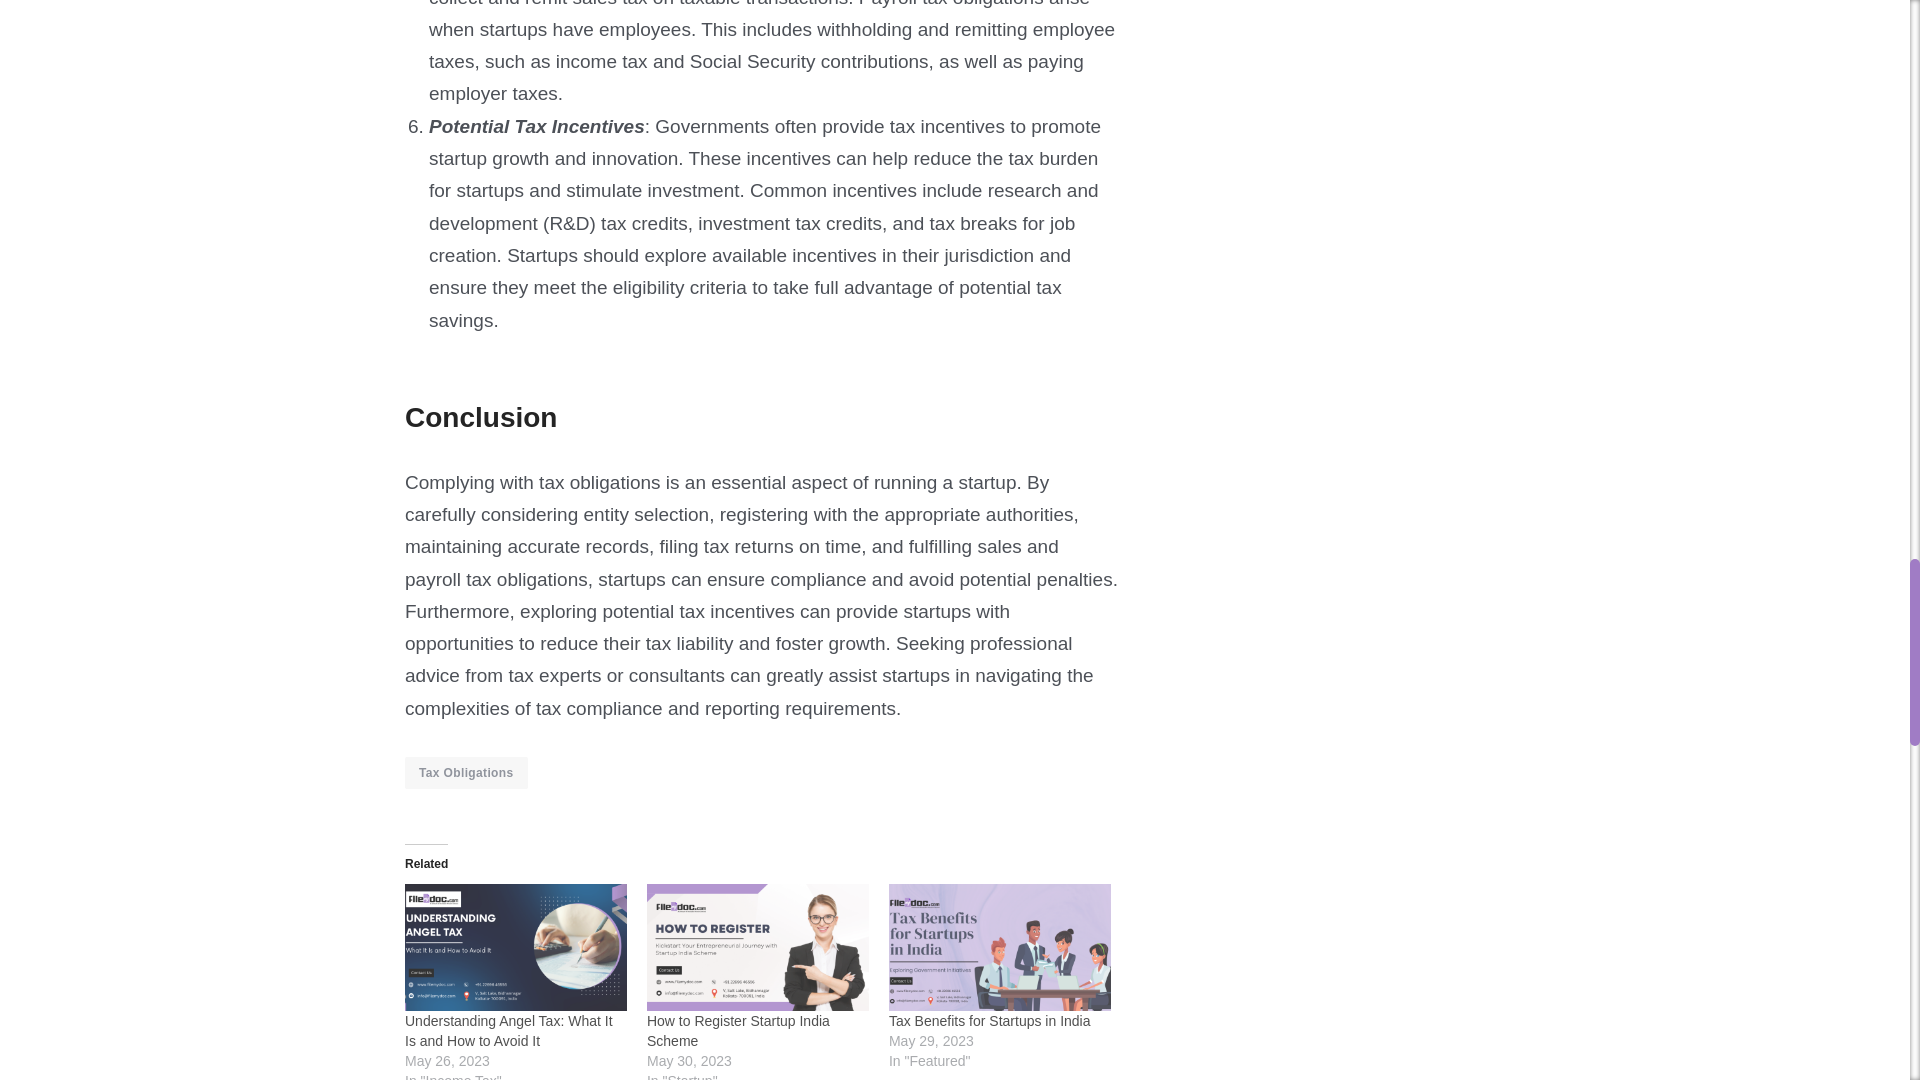  Describe the element at coordinates (1000, 947) in the screenshot. I see `Tax Benefits for Startups in India` at that location.